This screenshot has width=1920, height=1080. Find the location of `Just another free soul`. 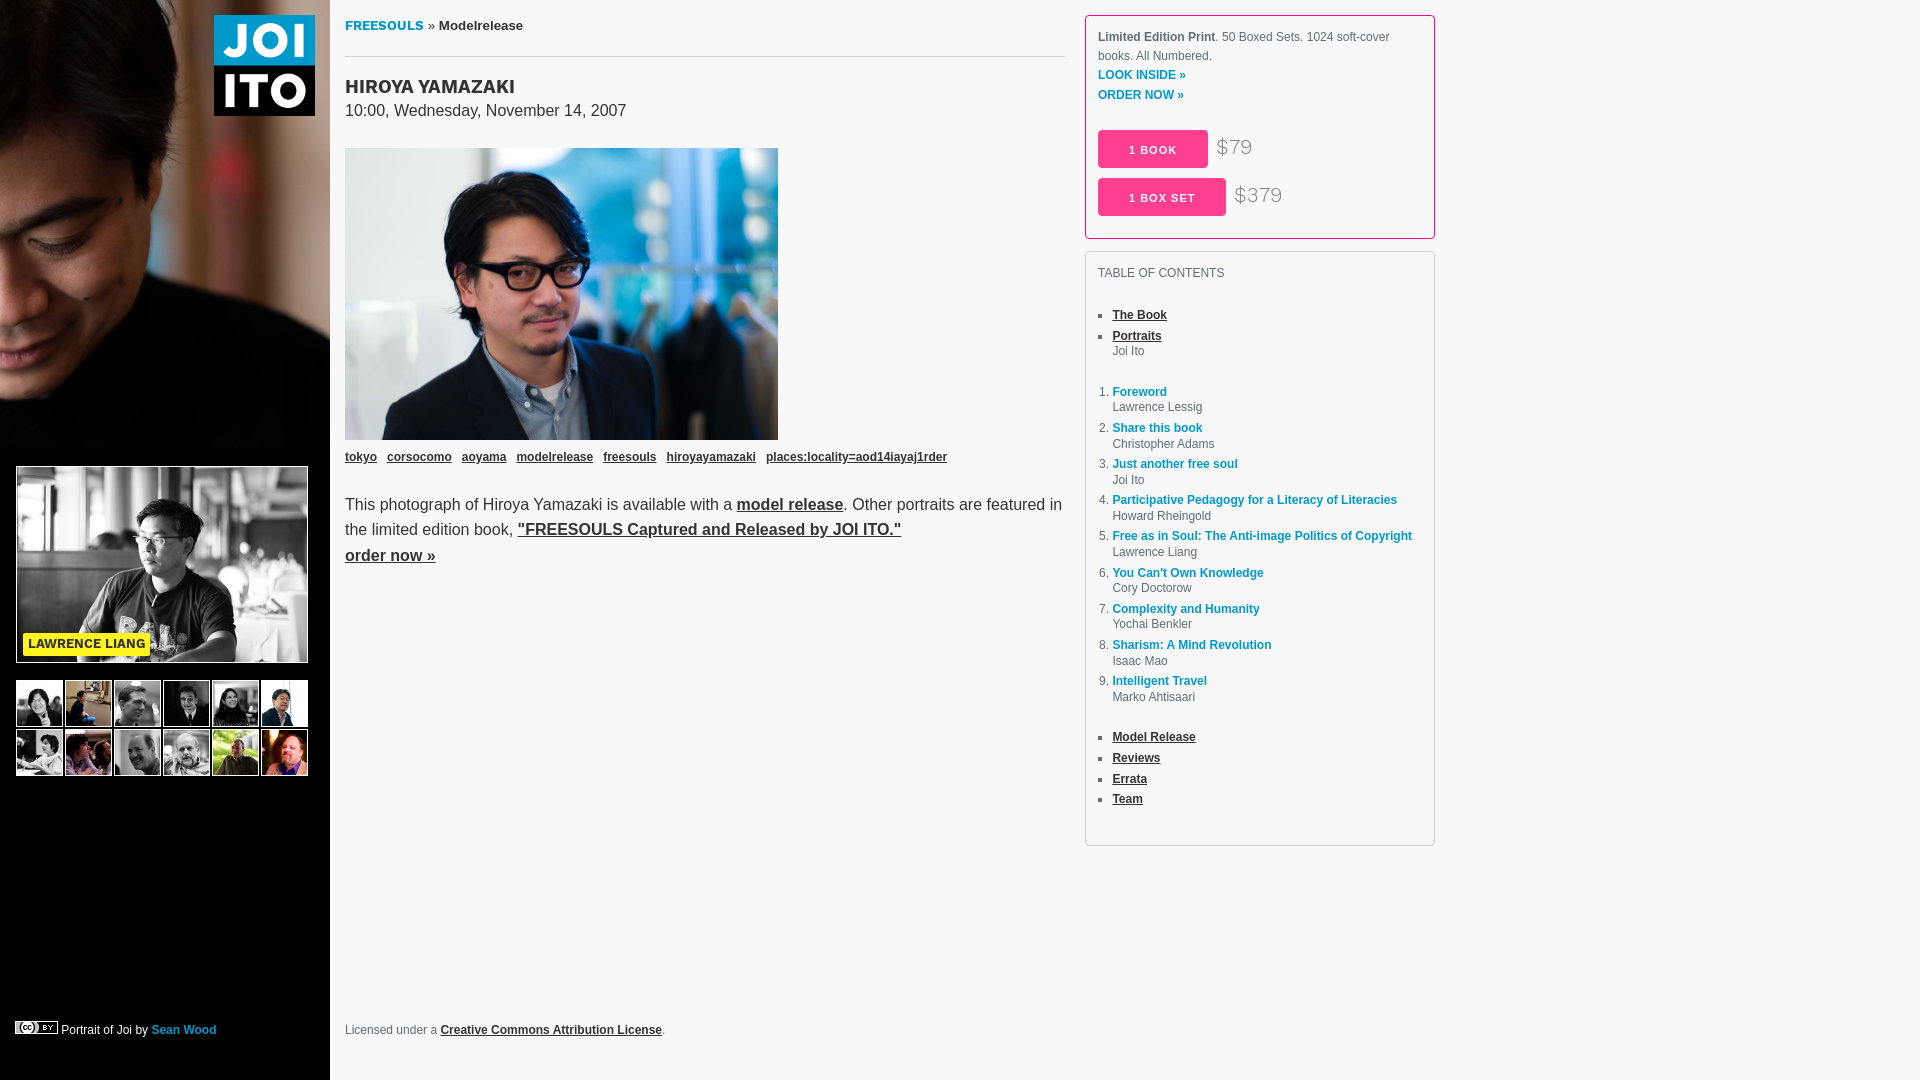

Just another free soul is located at coordinates (1174, 464).